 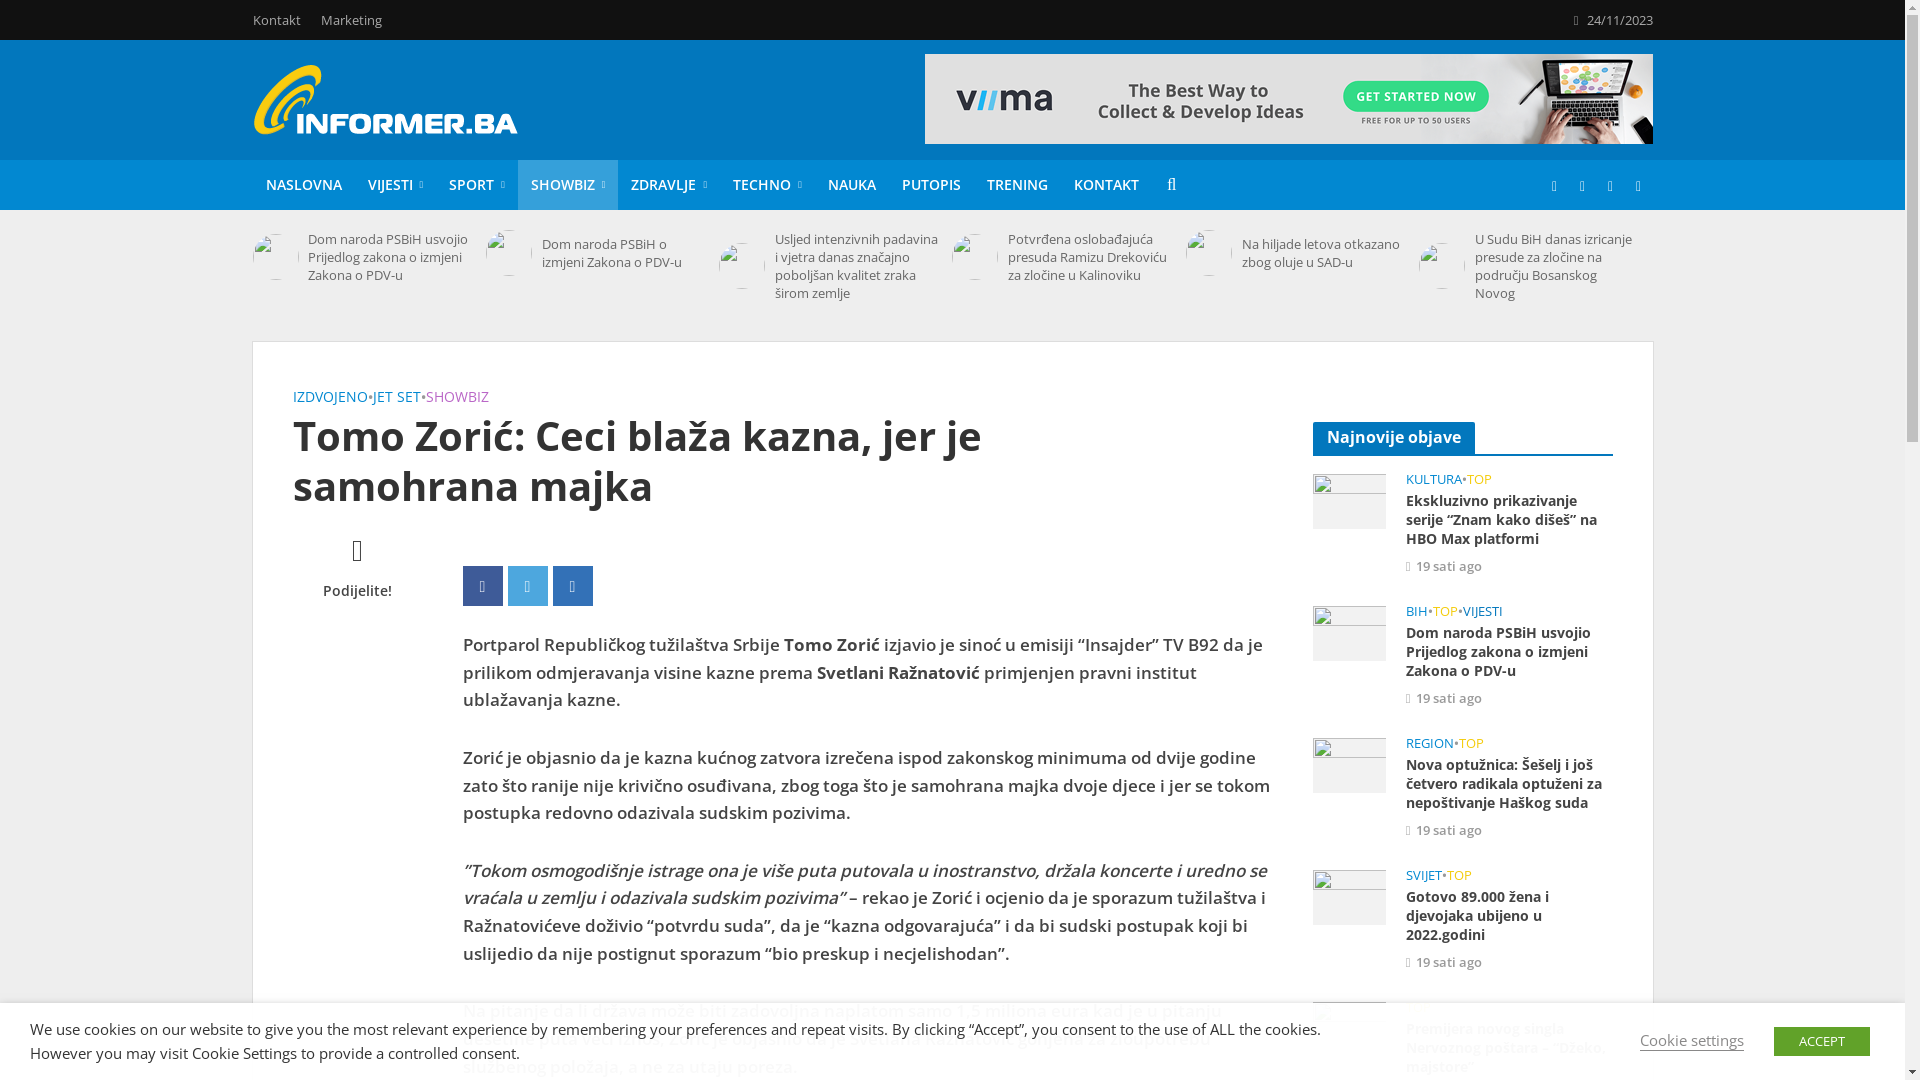 I want to click on VIJESTI, so click(x=1483, y=613).